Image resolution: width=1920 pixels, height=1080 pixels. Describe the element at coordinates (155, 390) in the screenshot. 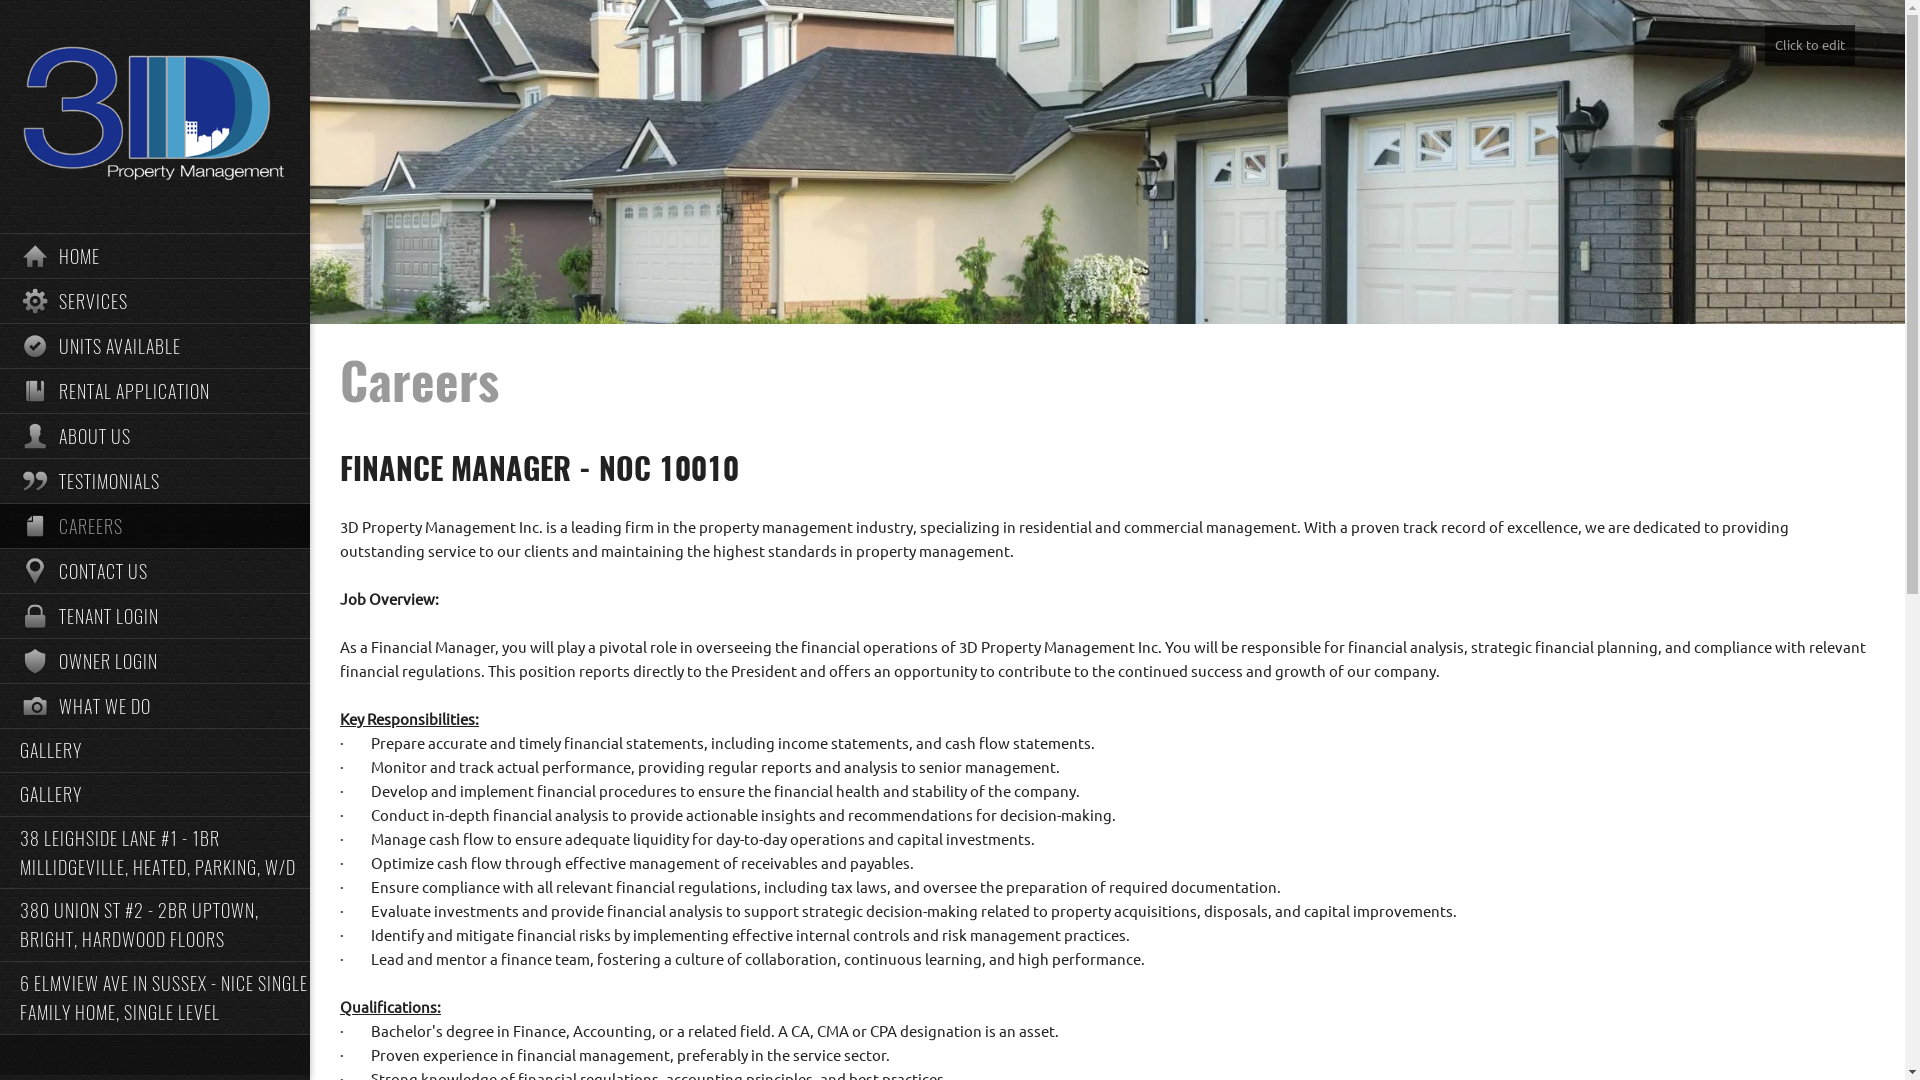

I see `RENTAL APPLICATION` at that location.